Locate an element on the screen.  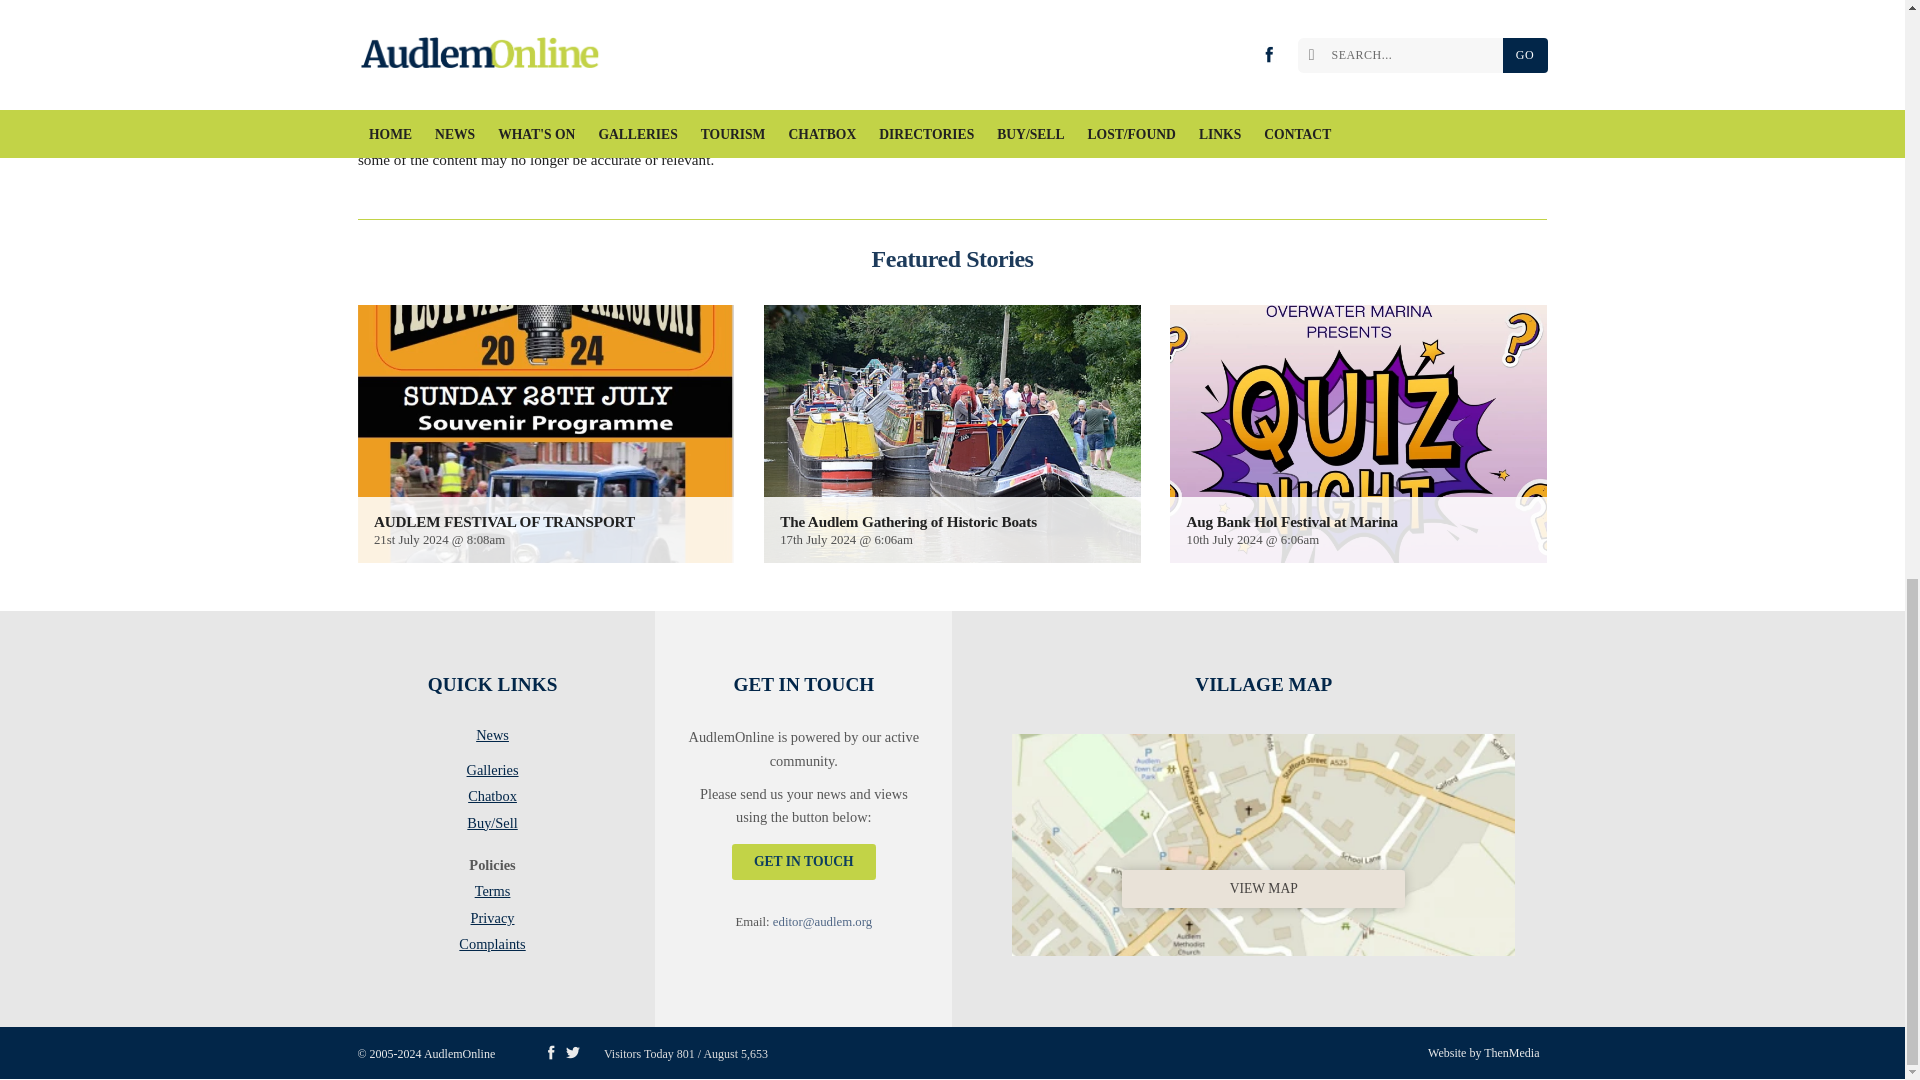
Featured Stories is located at coordinates (952, 259).